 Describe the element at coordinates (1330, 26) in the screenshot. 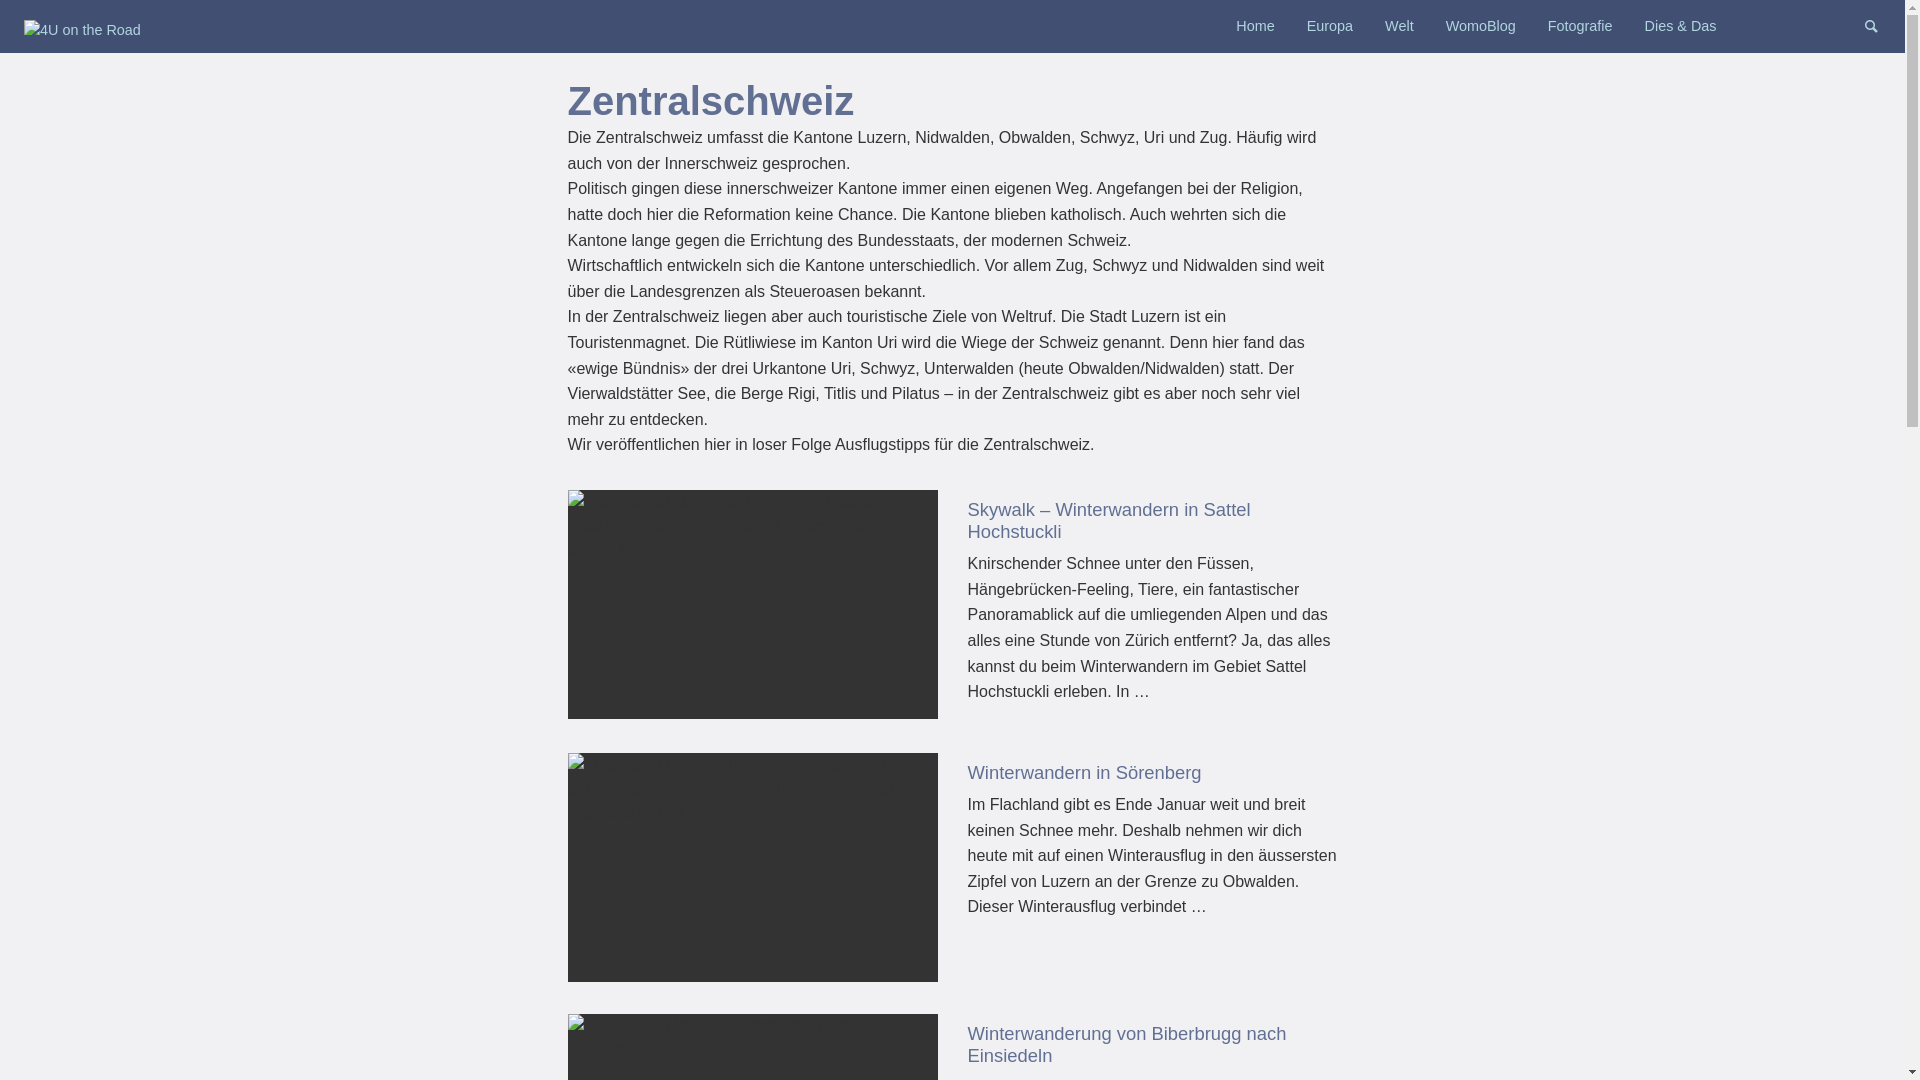

I see `Europa` at that location.